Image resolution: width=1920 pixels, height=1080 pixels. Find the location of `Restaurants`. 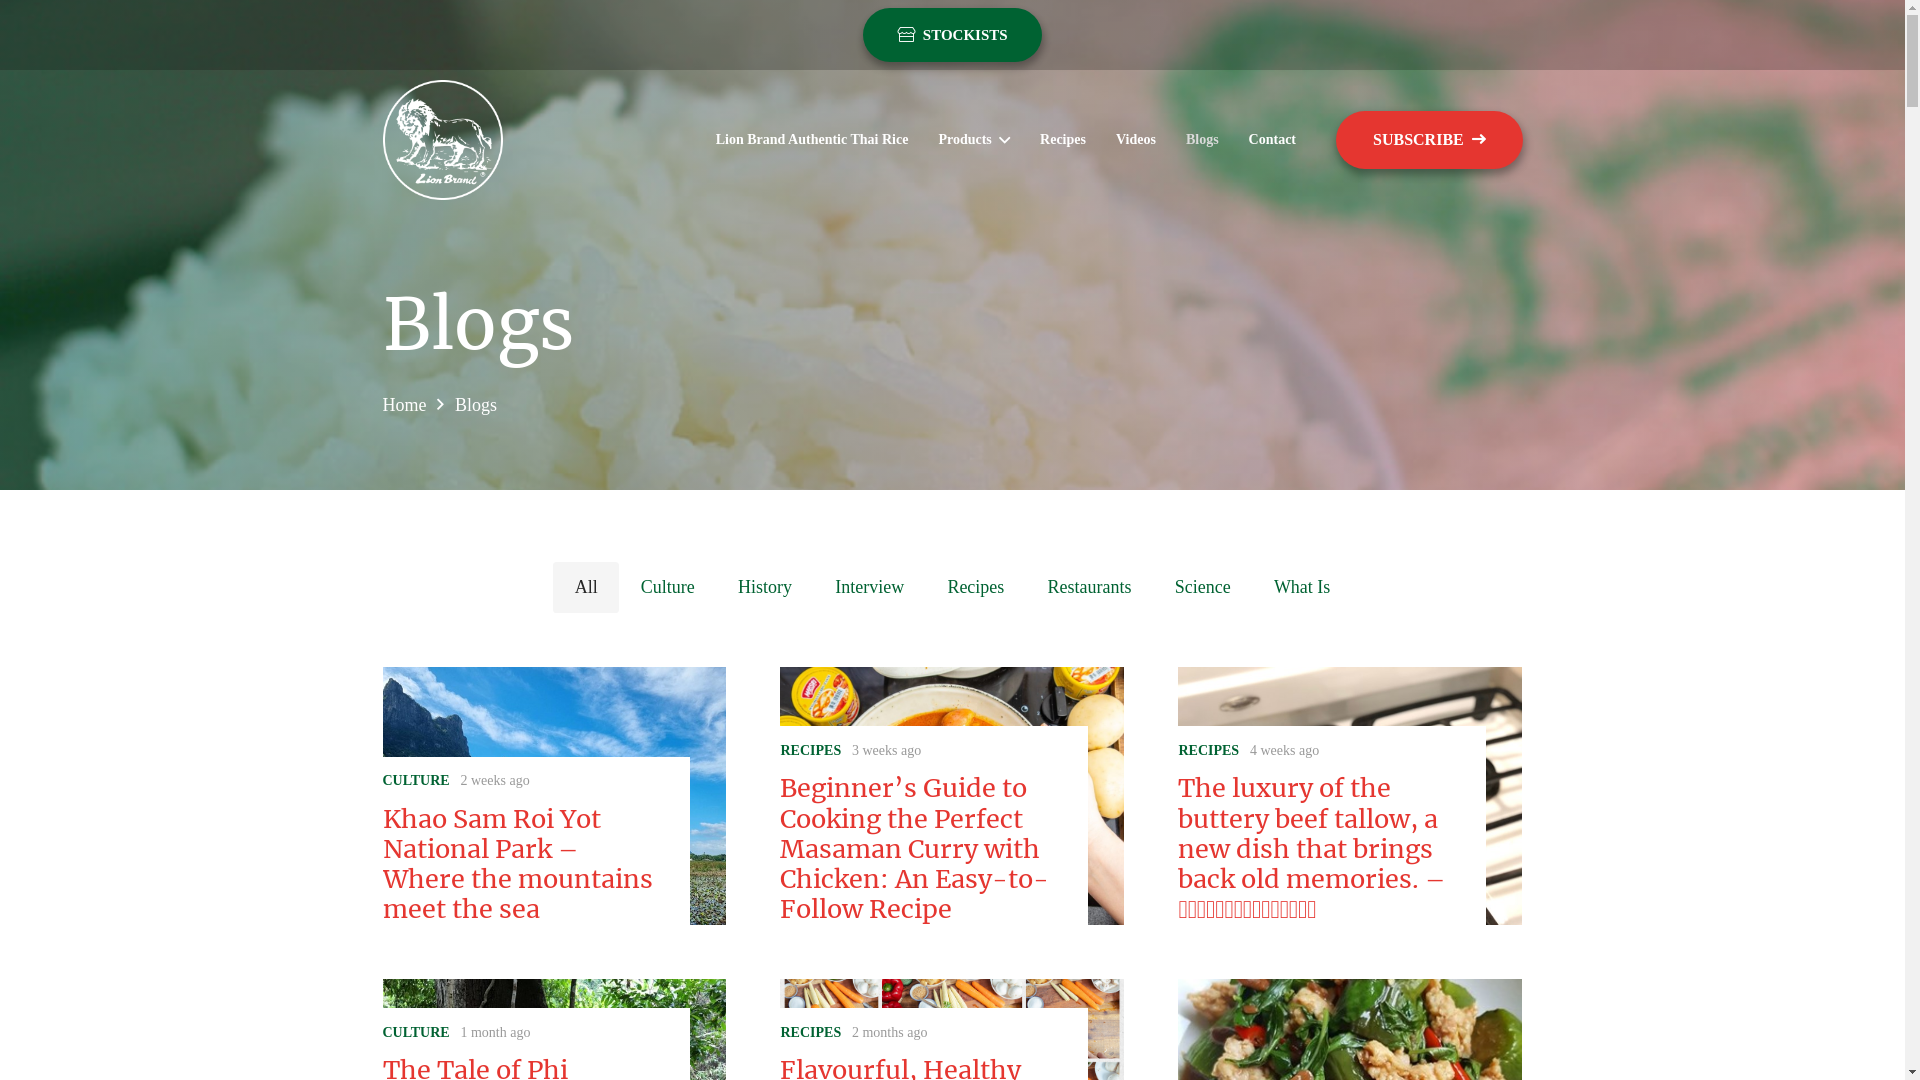

Restaurants is located at coordinates (1090, 587).